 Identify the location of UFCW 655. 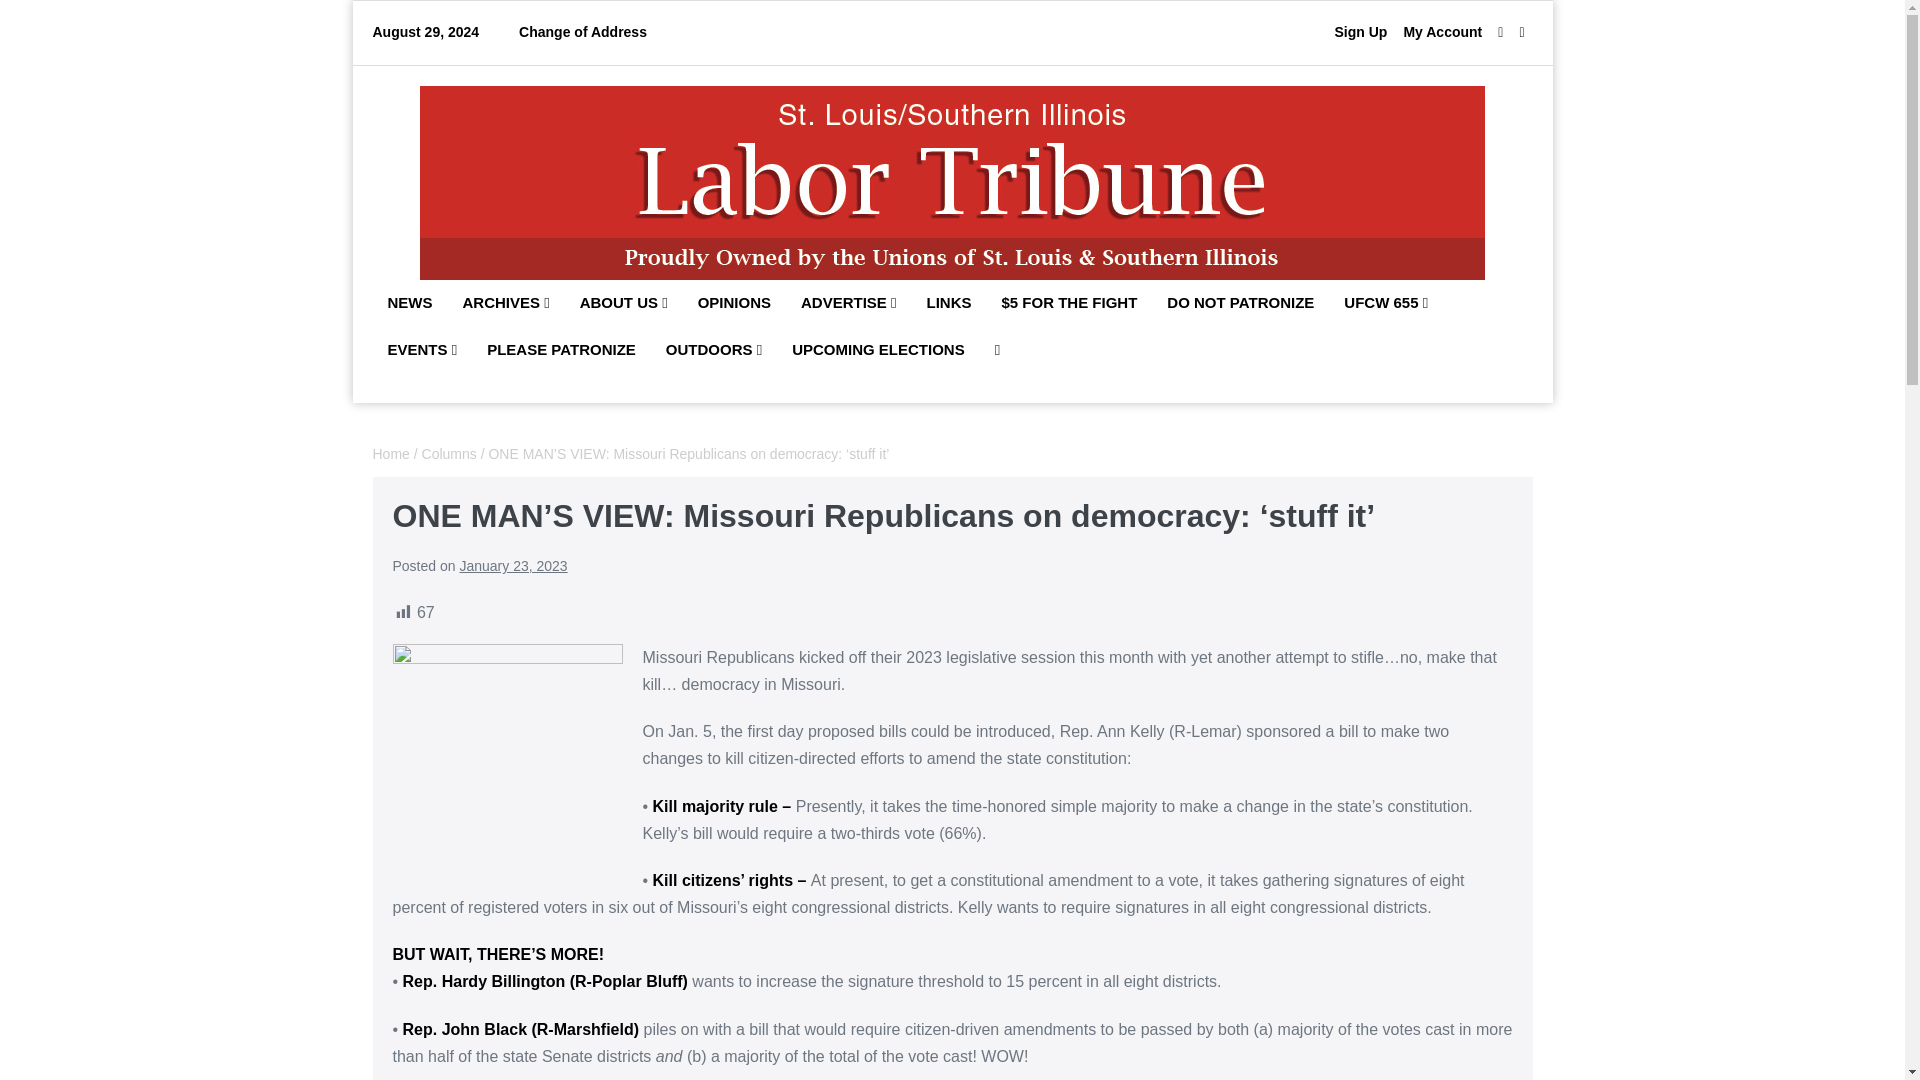
(1386, 304).